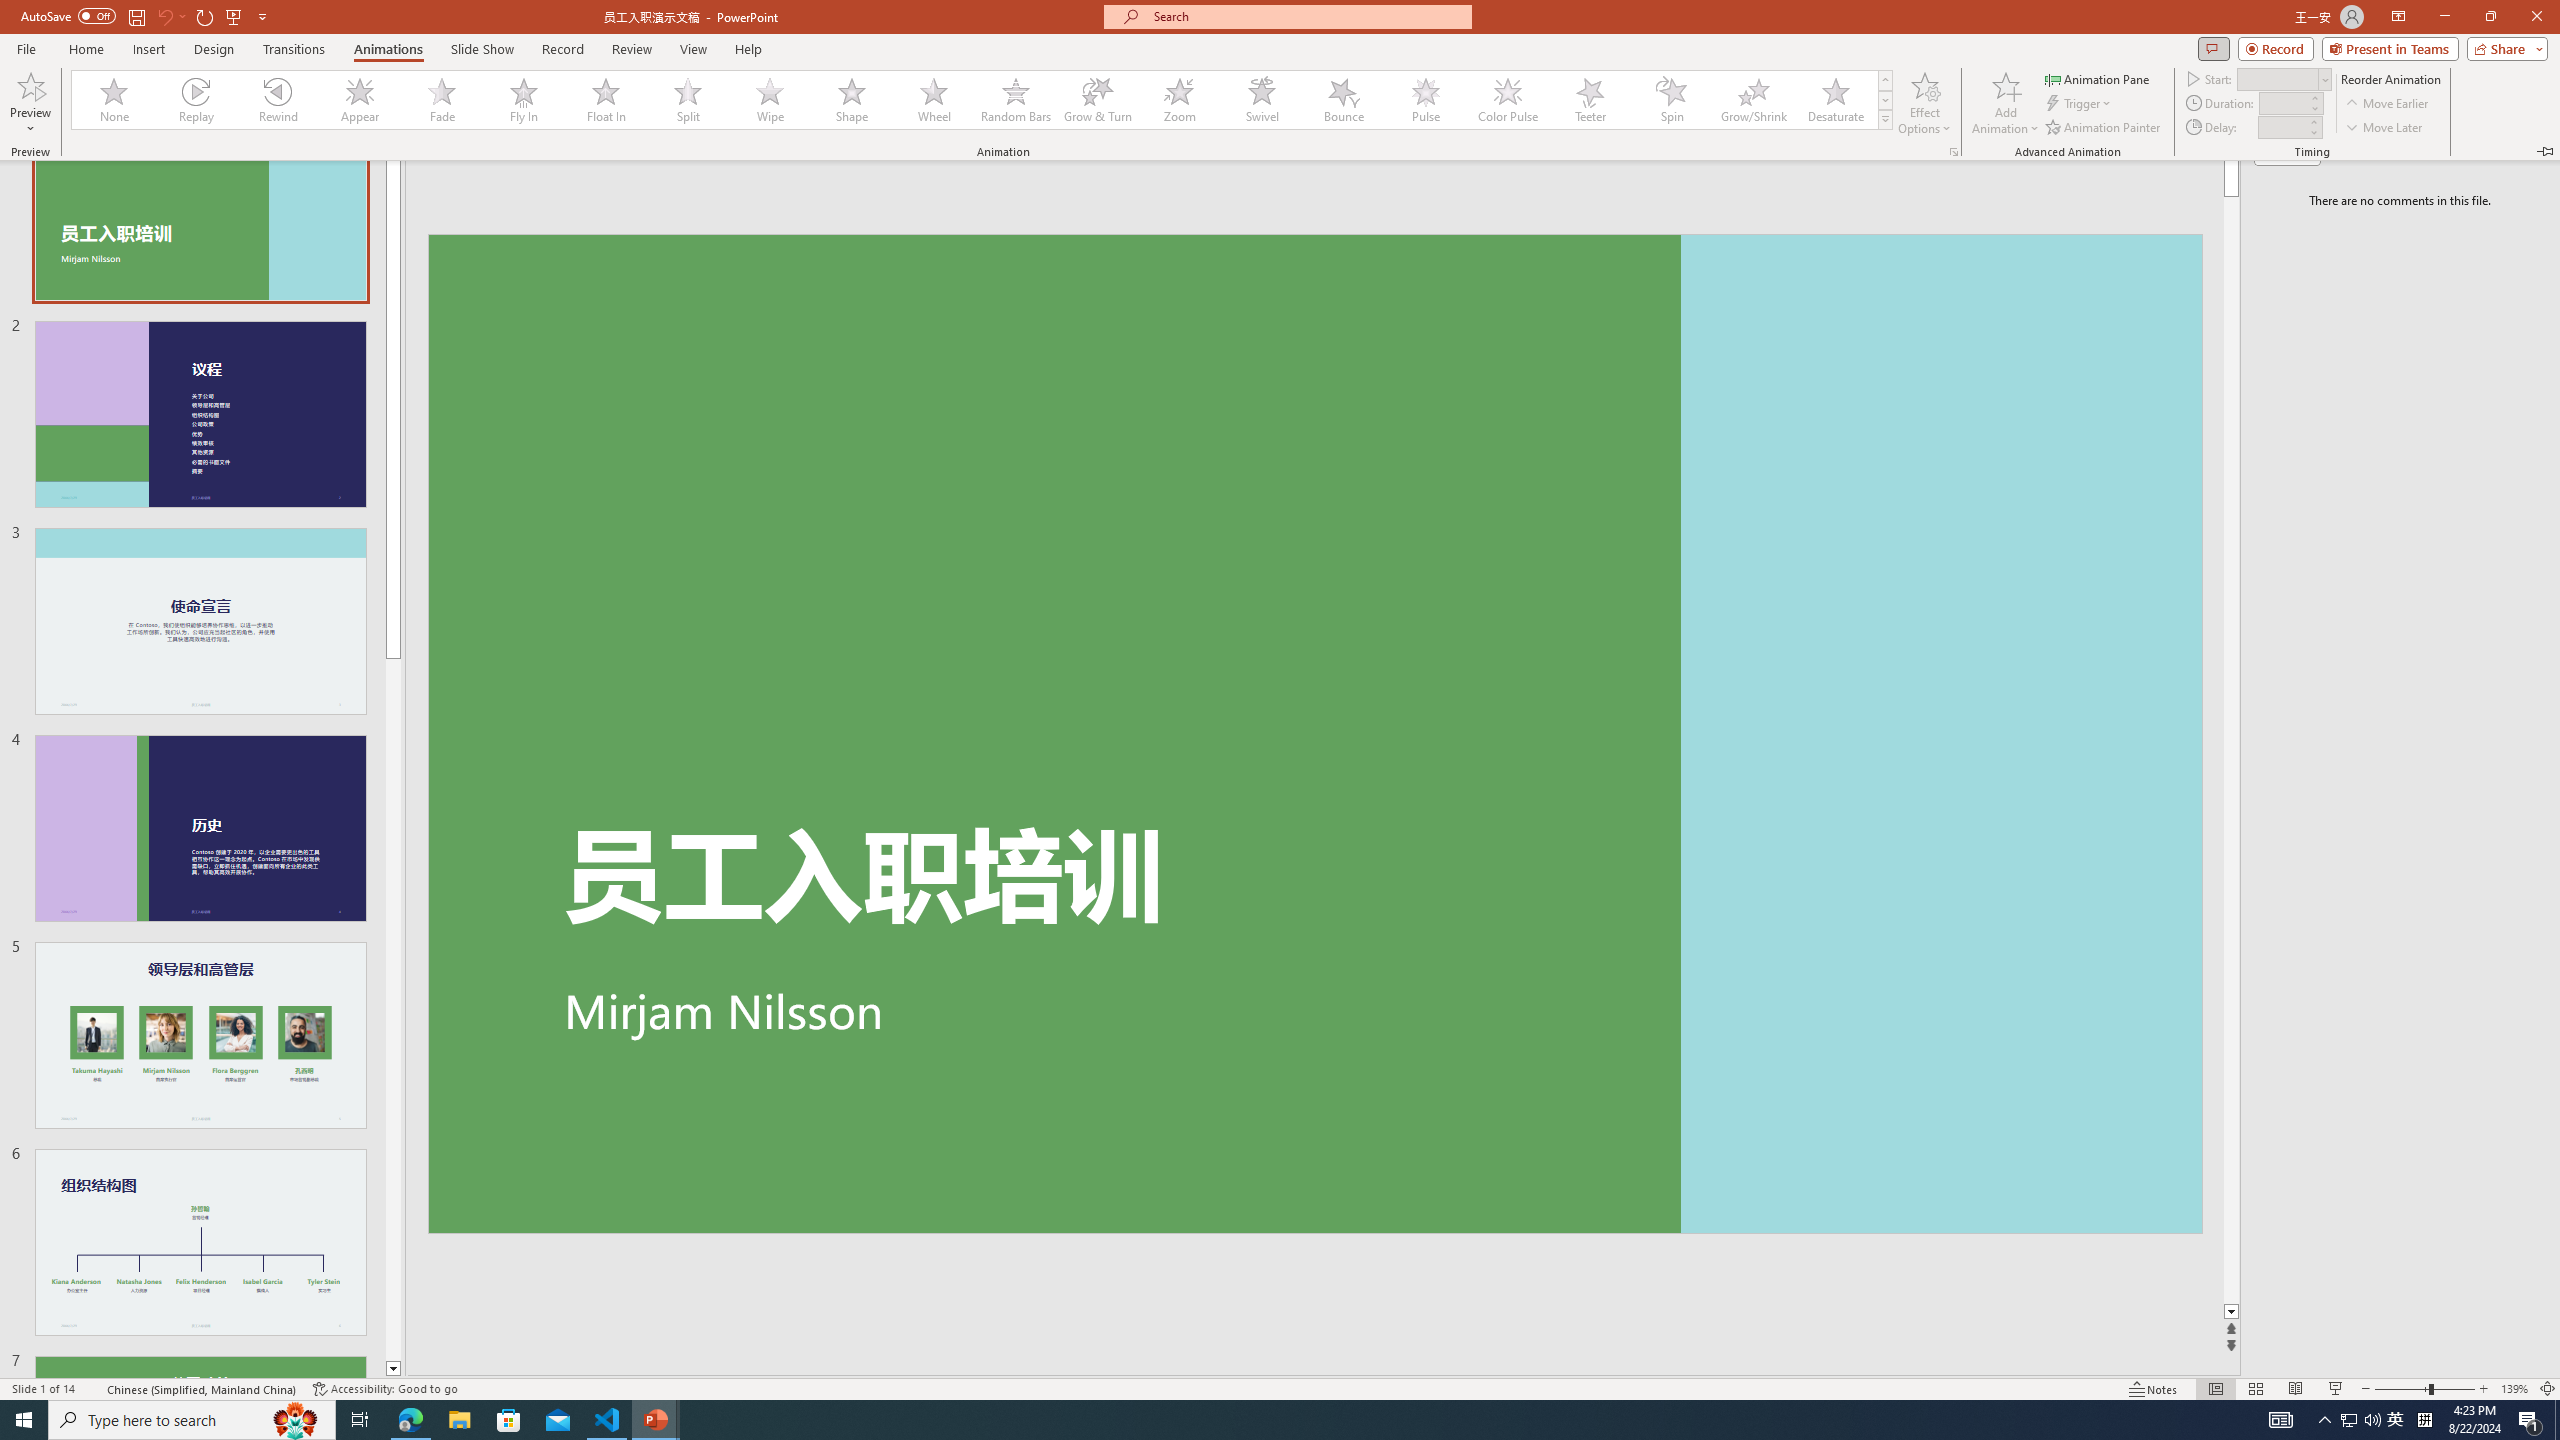 This screenshot has height=1440, width=2560. I want to click on Zoom 139%, so click(2514, 1389).